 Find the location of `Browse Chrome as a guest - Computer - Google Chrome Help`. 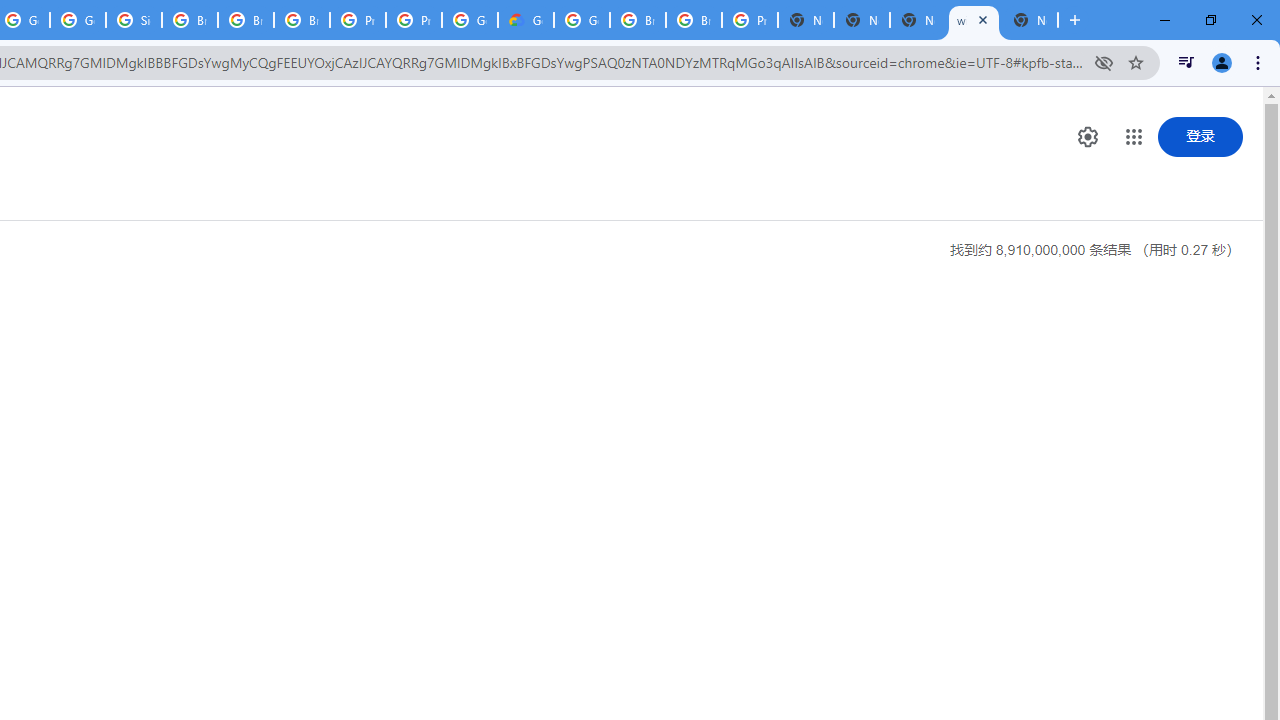

Browse Chrome as a guest - Computer - Google Chrome Help is located at coordinates (693, 20).